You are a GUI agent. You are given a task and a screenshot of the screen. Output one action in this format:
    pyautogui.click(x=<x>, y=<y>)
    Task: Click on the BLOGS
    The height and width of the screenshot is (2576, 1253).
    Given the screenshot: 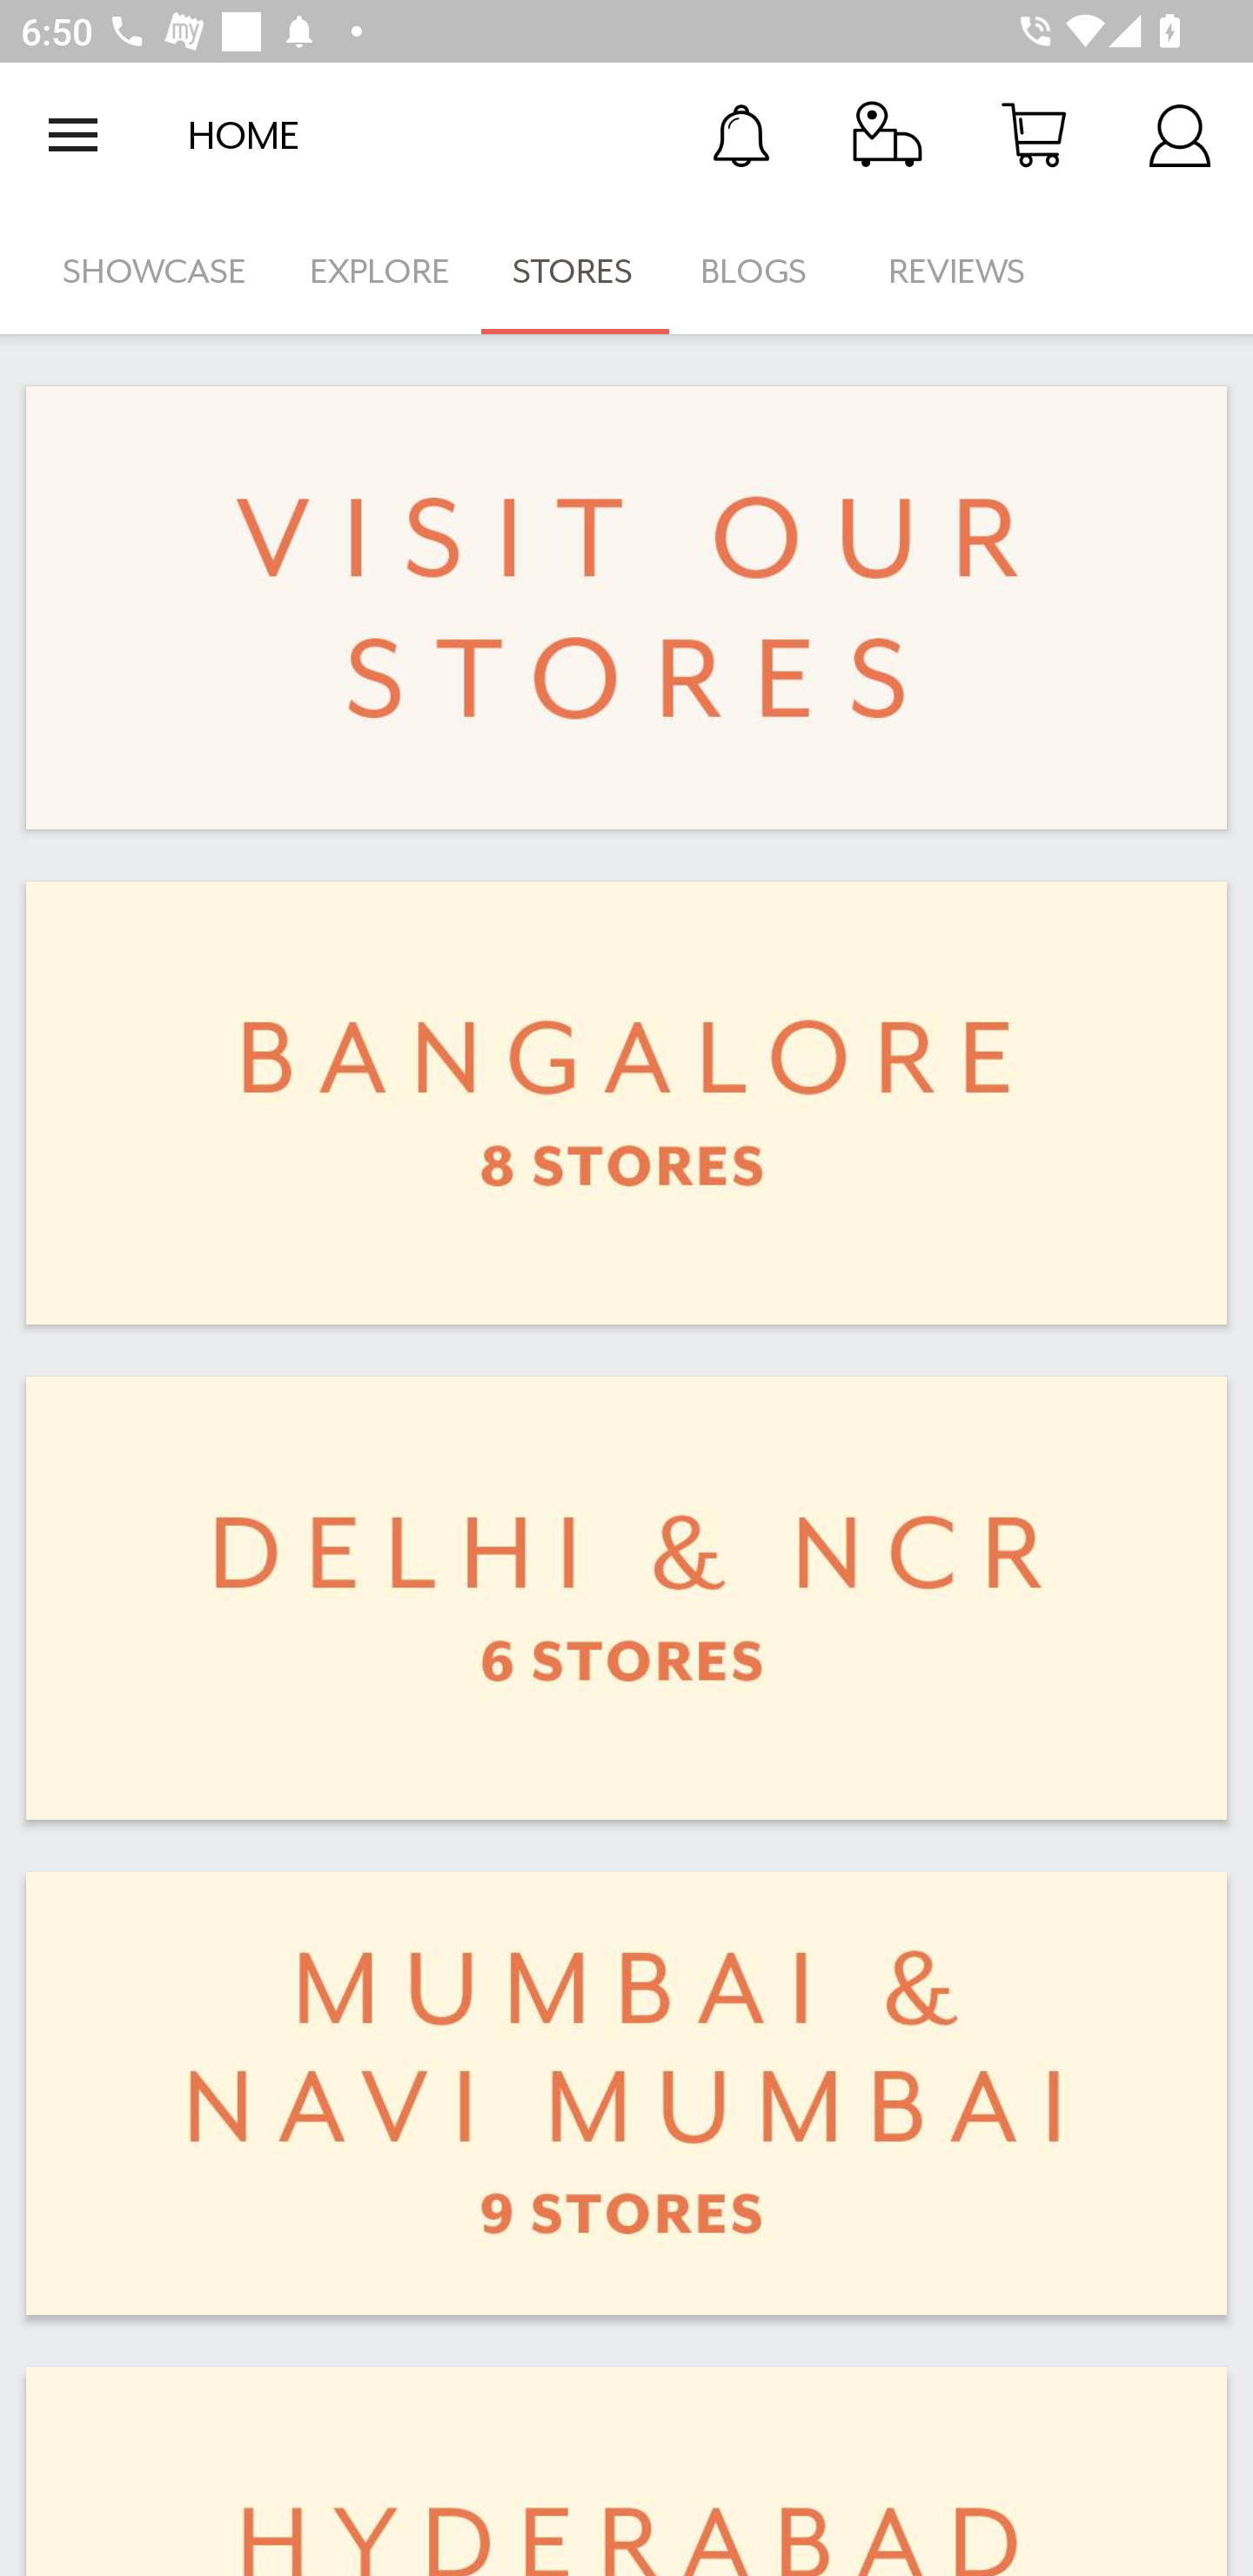 What is the action you would take?
    pyautogui.click(x=762, y=272)
    